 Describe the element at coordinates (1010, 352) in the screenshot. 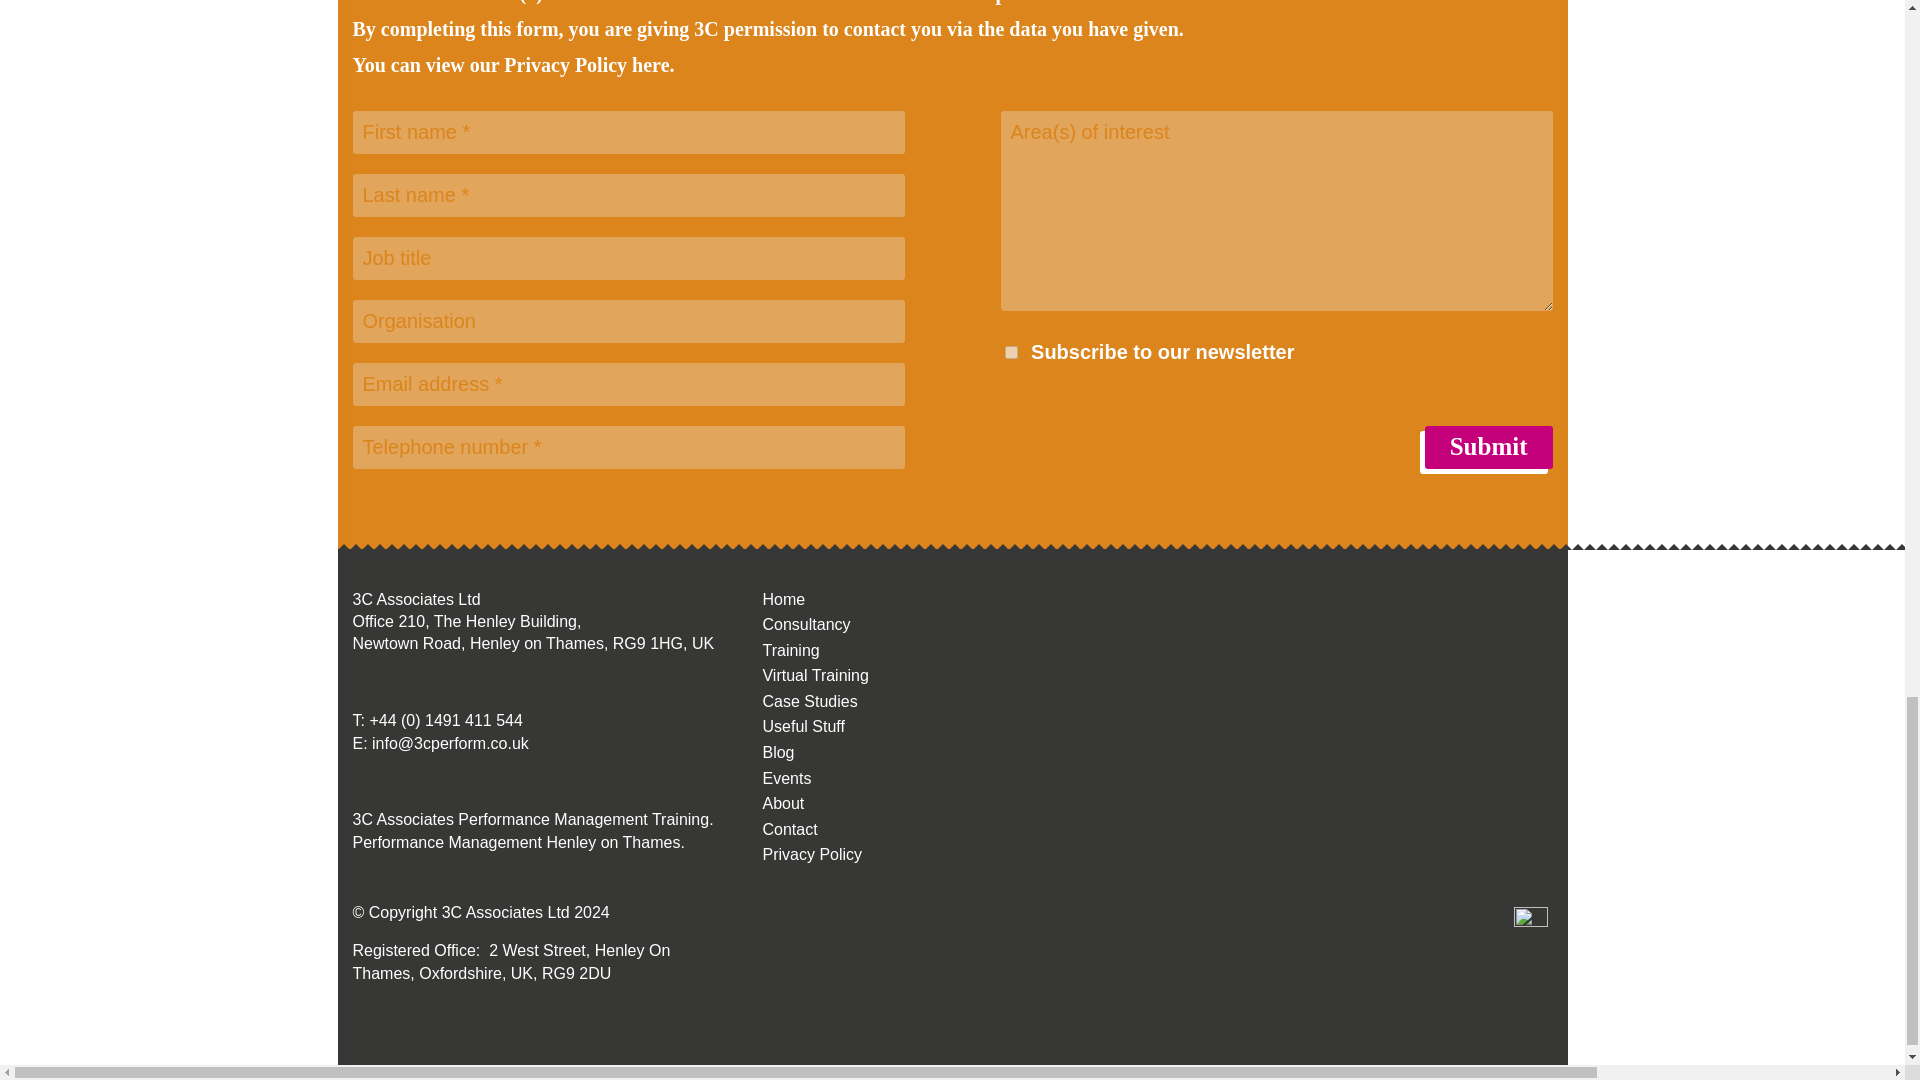

I see `checked` at that location.